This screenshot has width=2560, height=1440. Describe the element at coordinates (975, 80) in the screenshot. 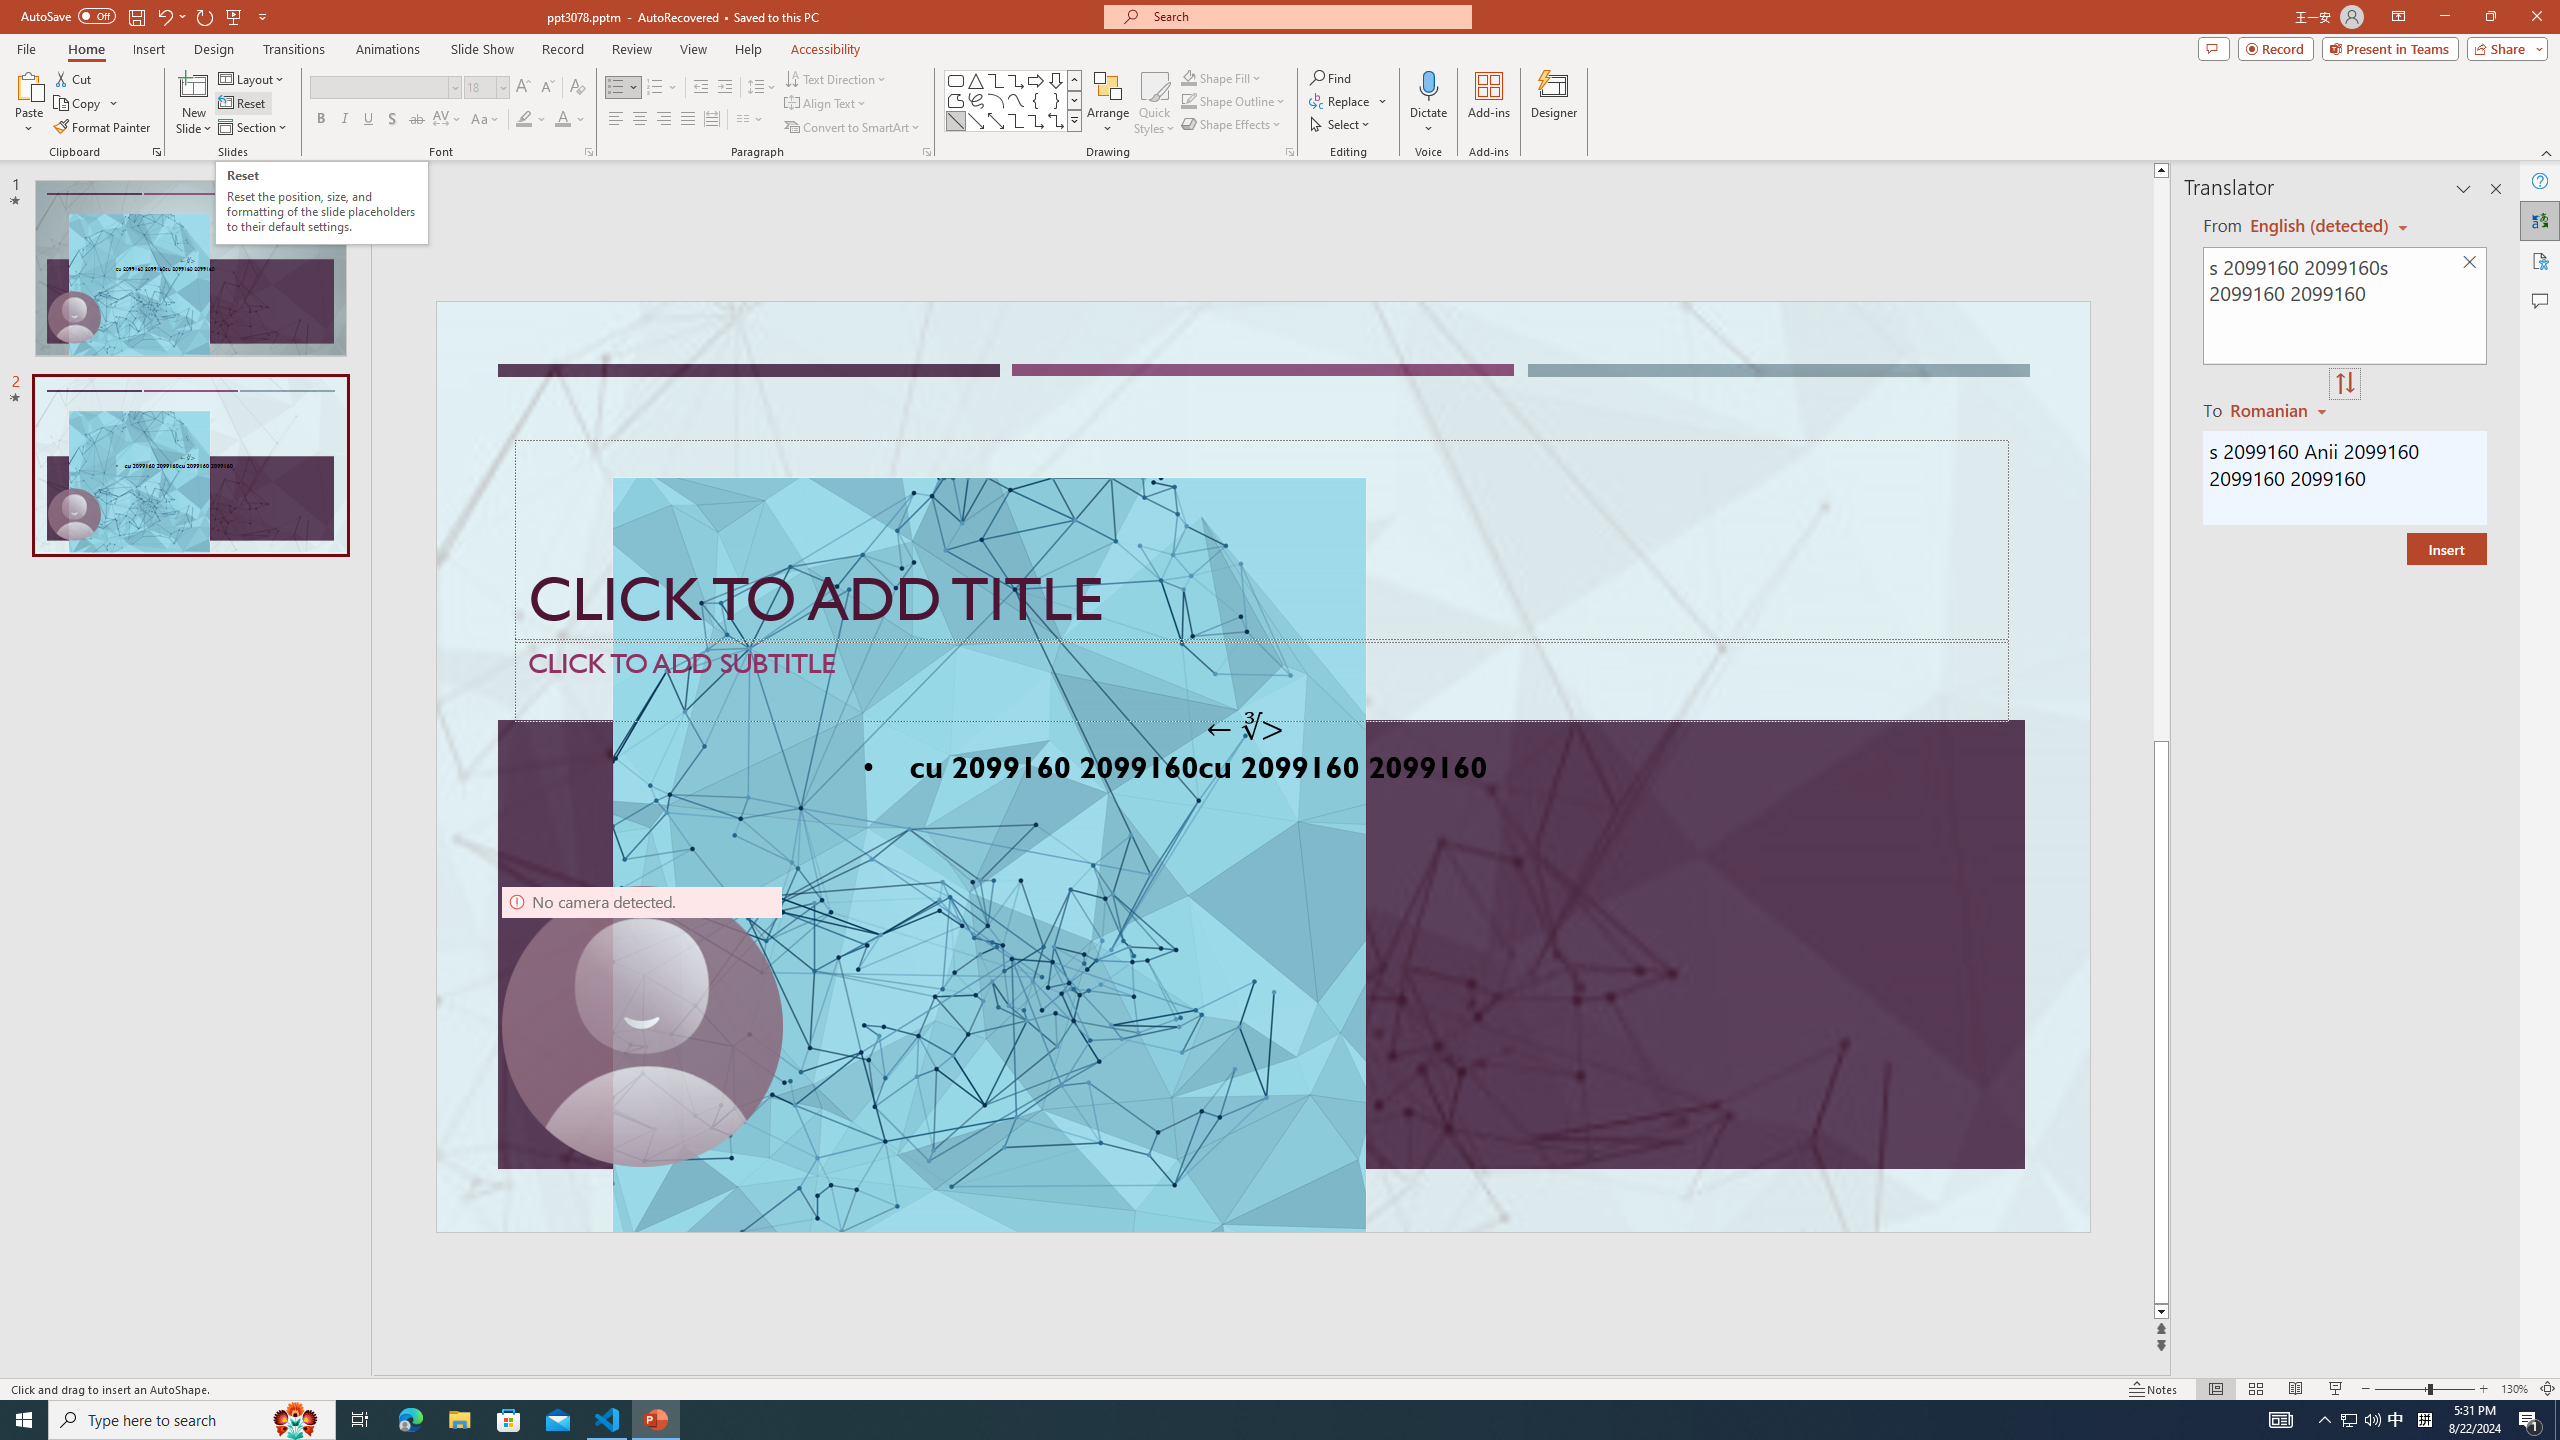

I see `Isosceles Triangle` at that location.